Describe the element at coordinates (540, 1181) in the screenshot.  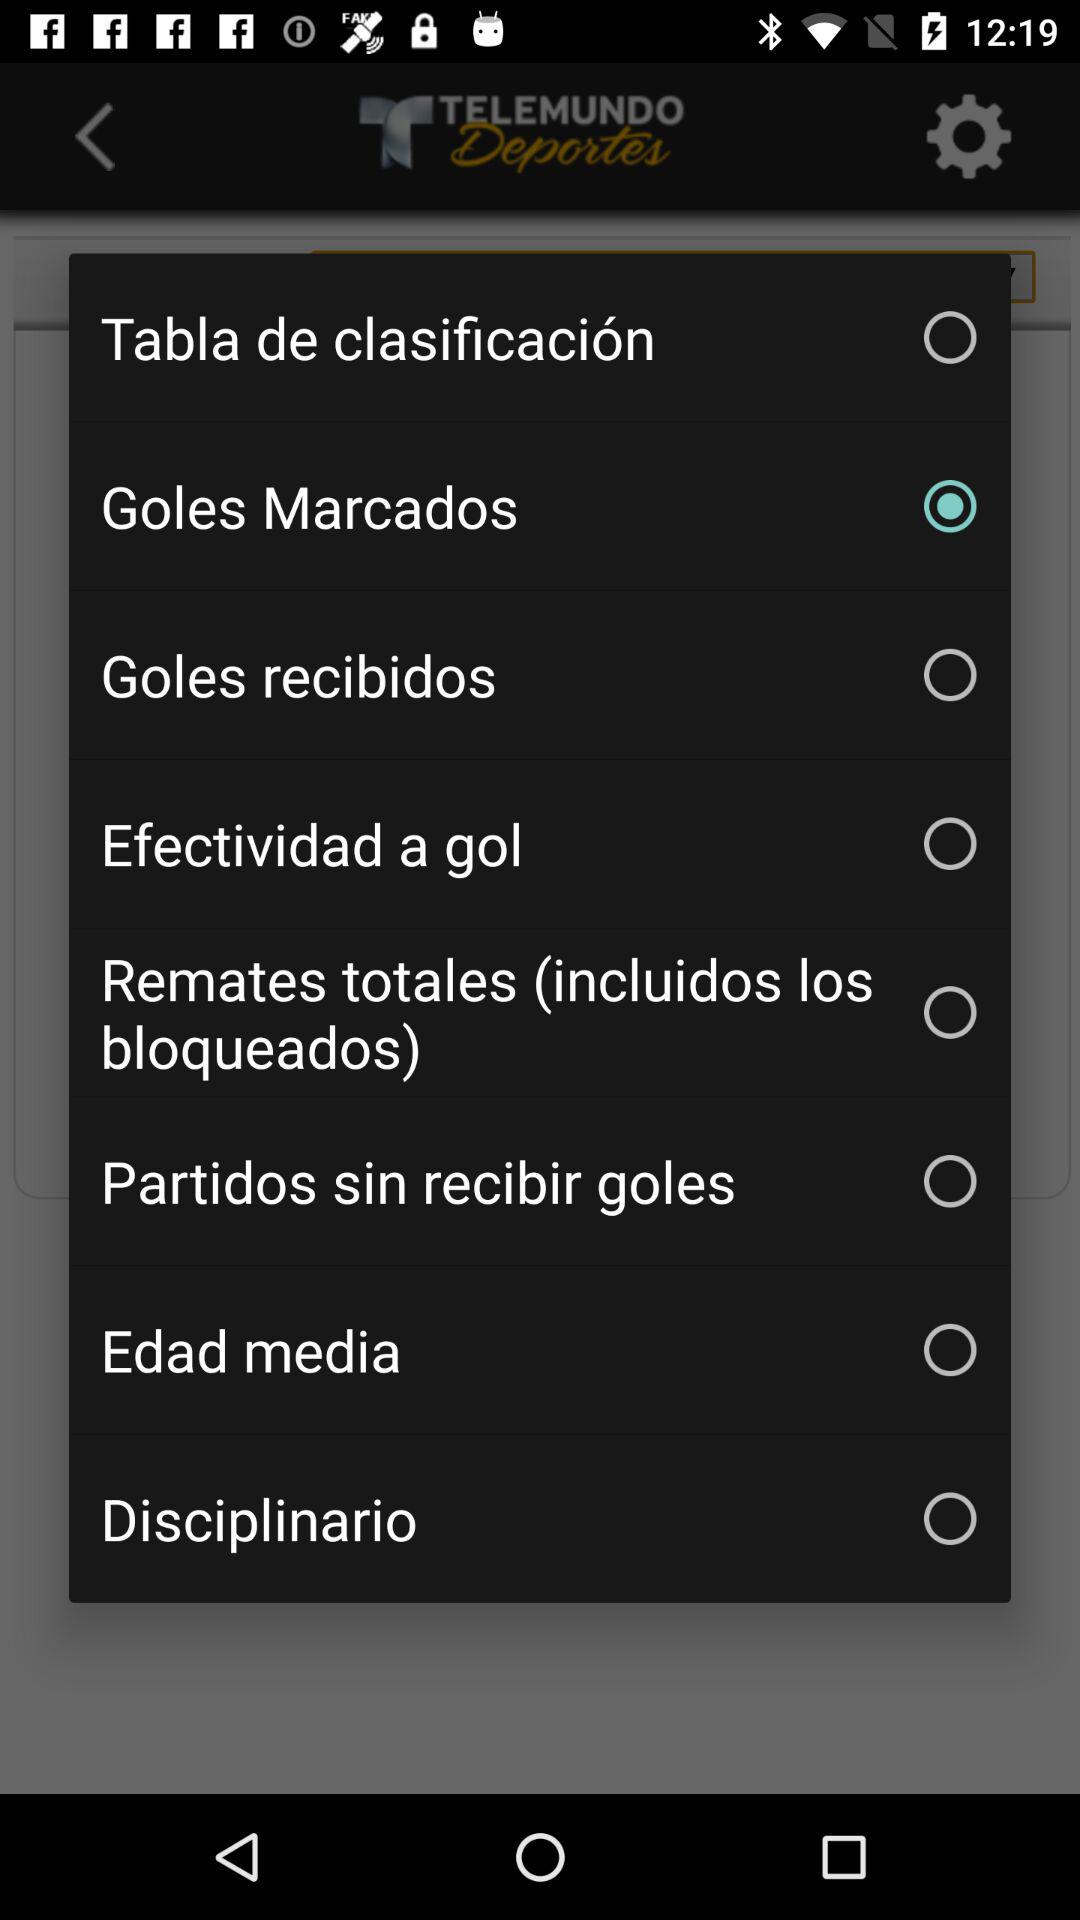
I see `choose the icon above edad media icon` at that location.